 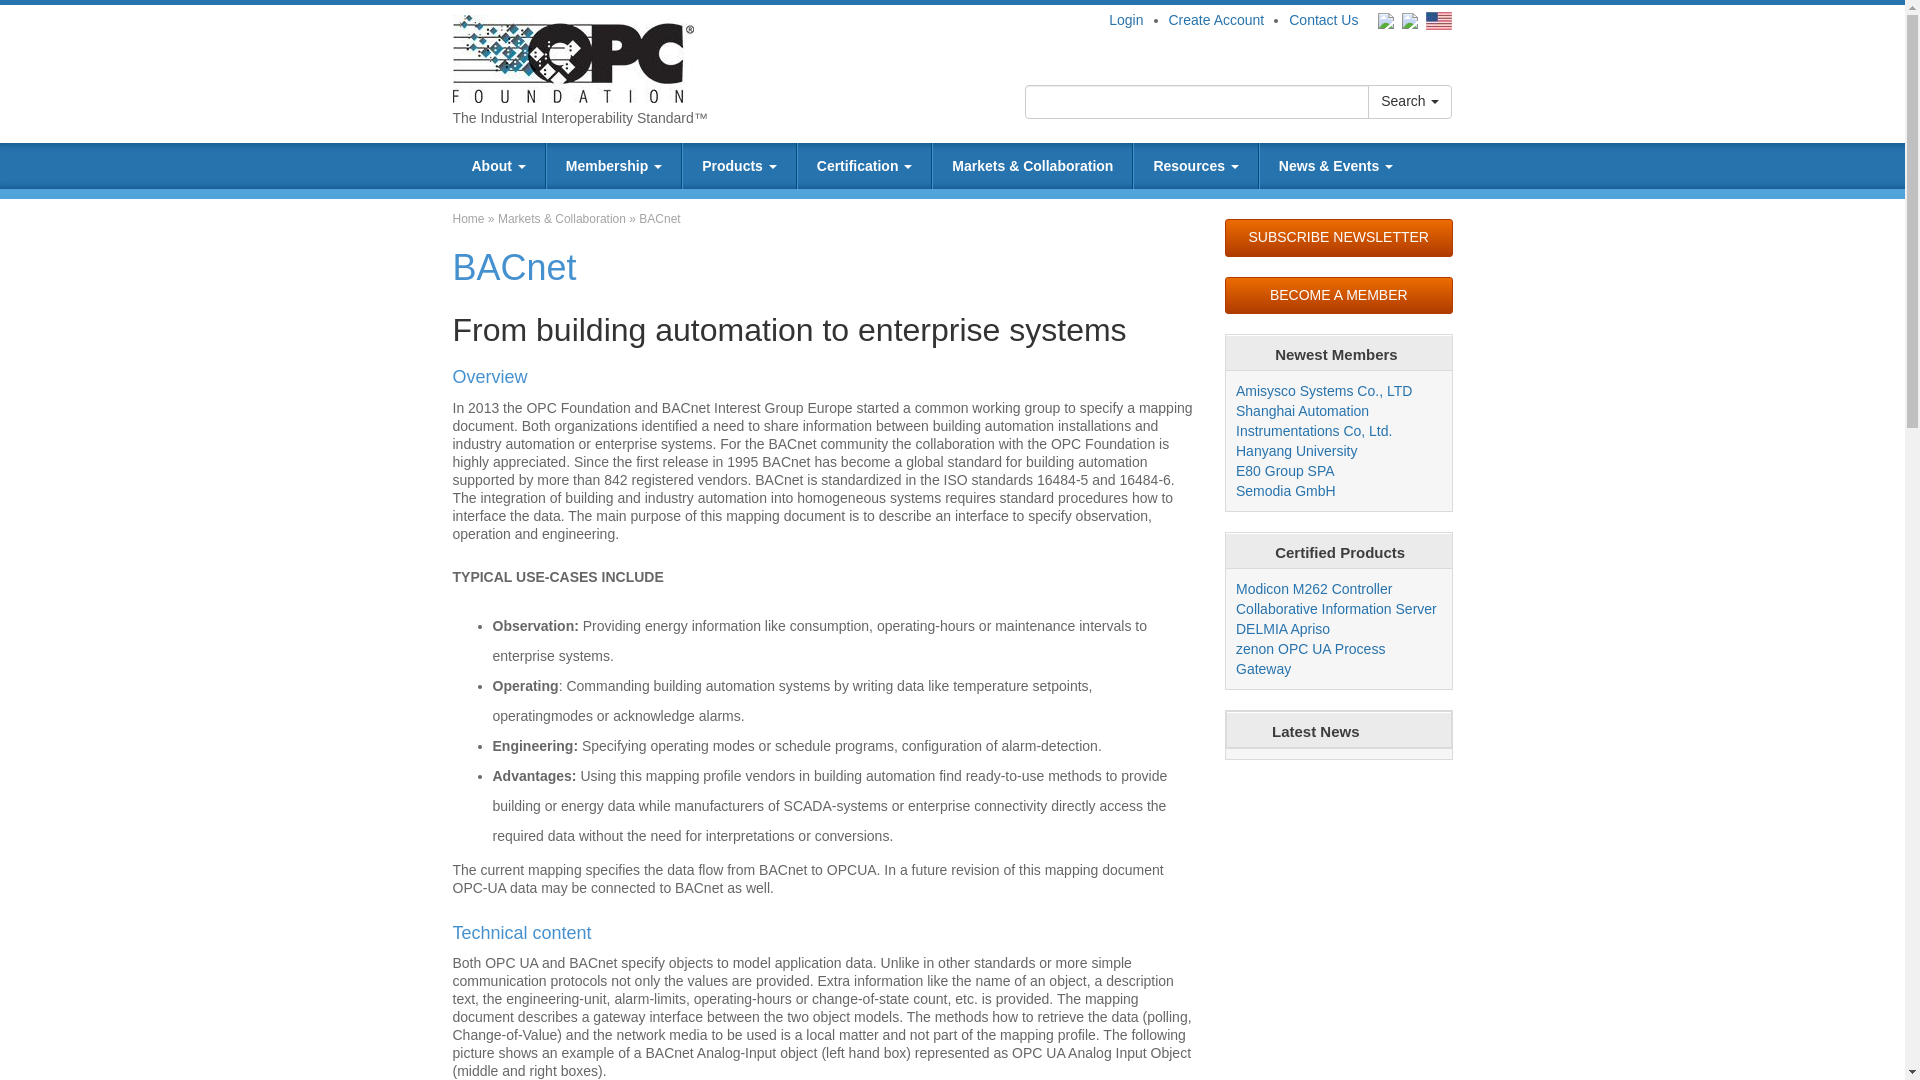 I want to click on Contact Us, so click(x=1322, y=20).